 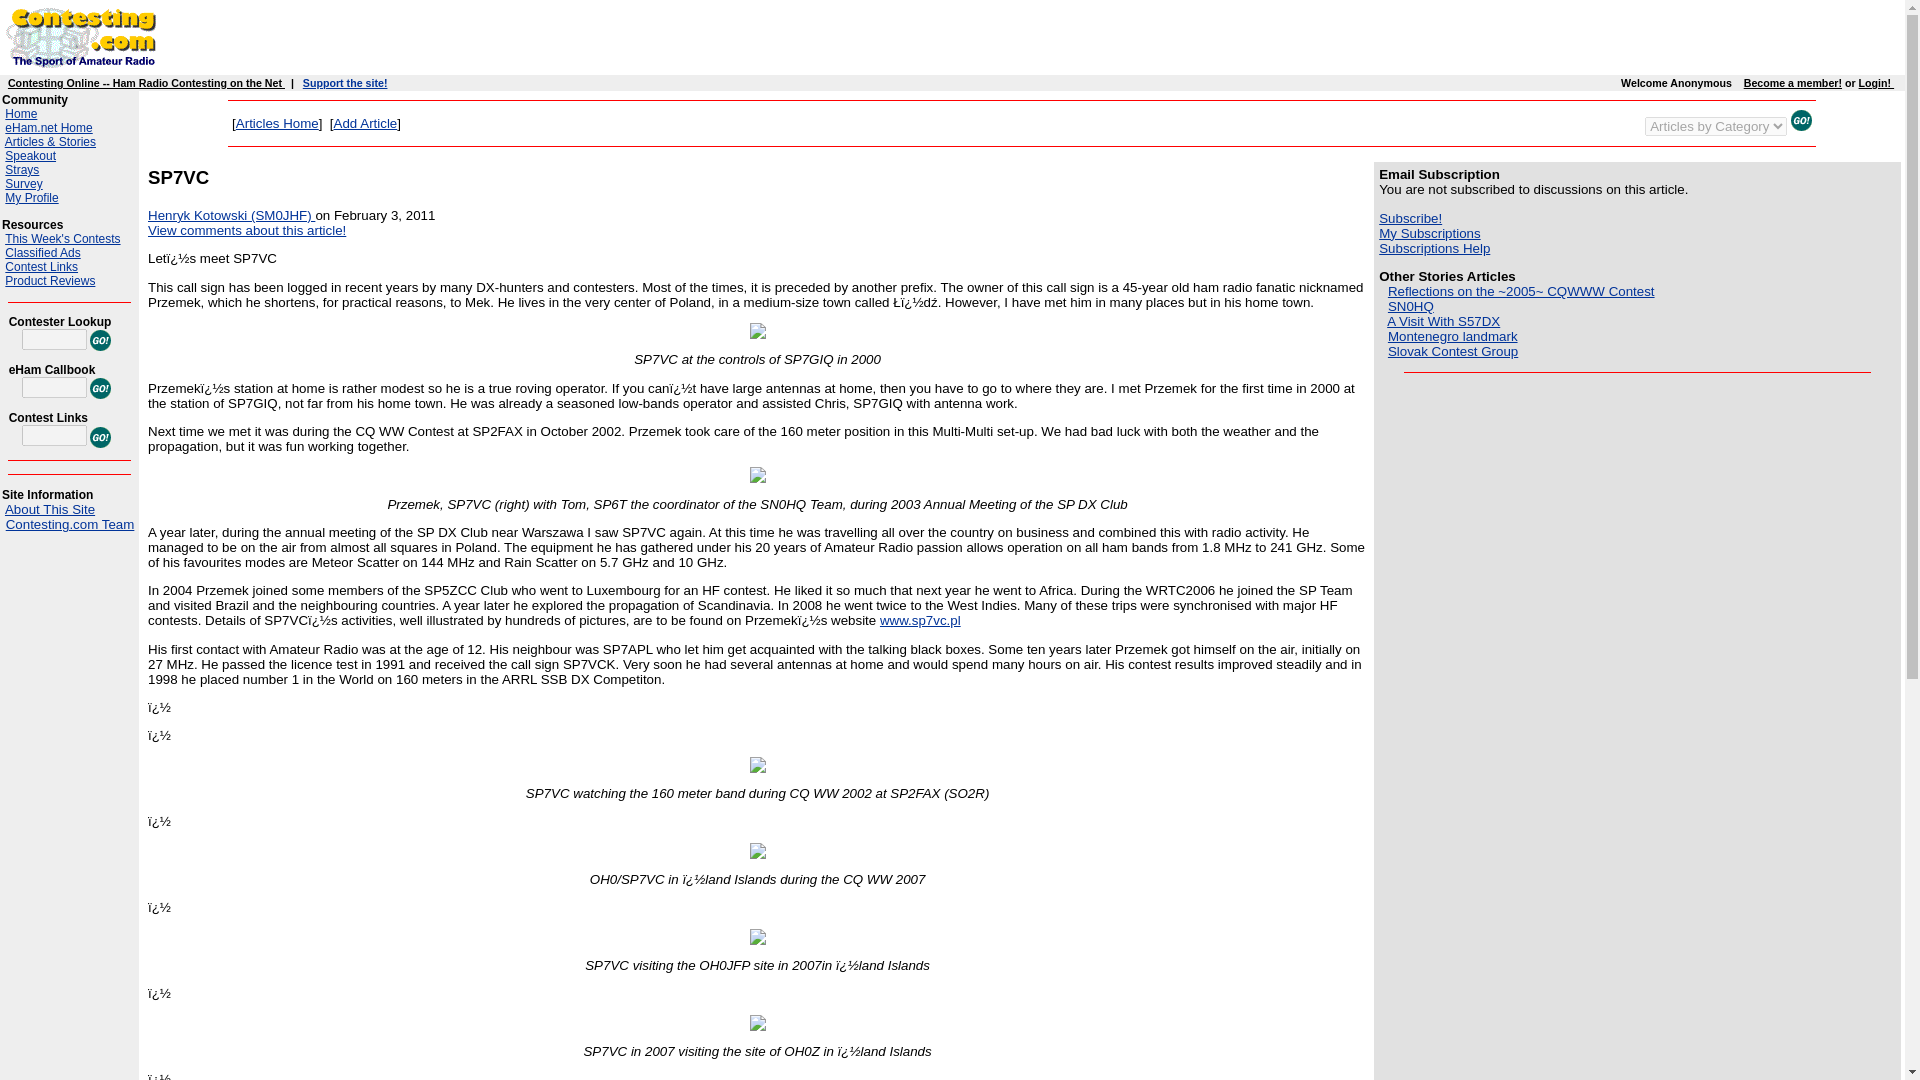 I want to click on This Week's Contests, so click(x=62, y=239).